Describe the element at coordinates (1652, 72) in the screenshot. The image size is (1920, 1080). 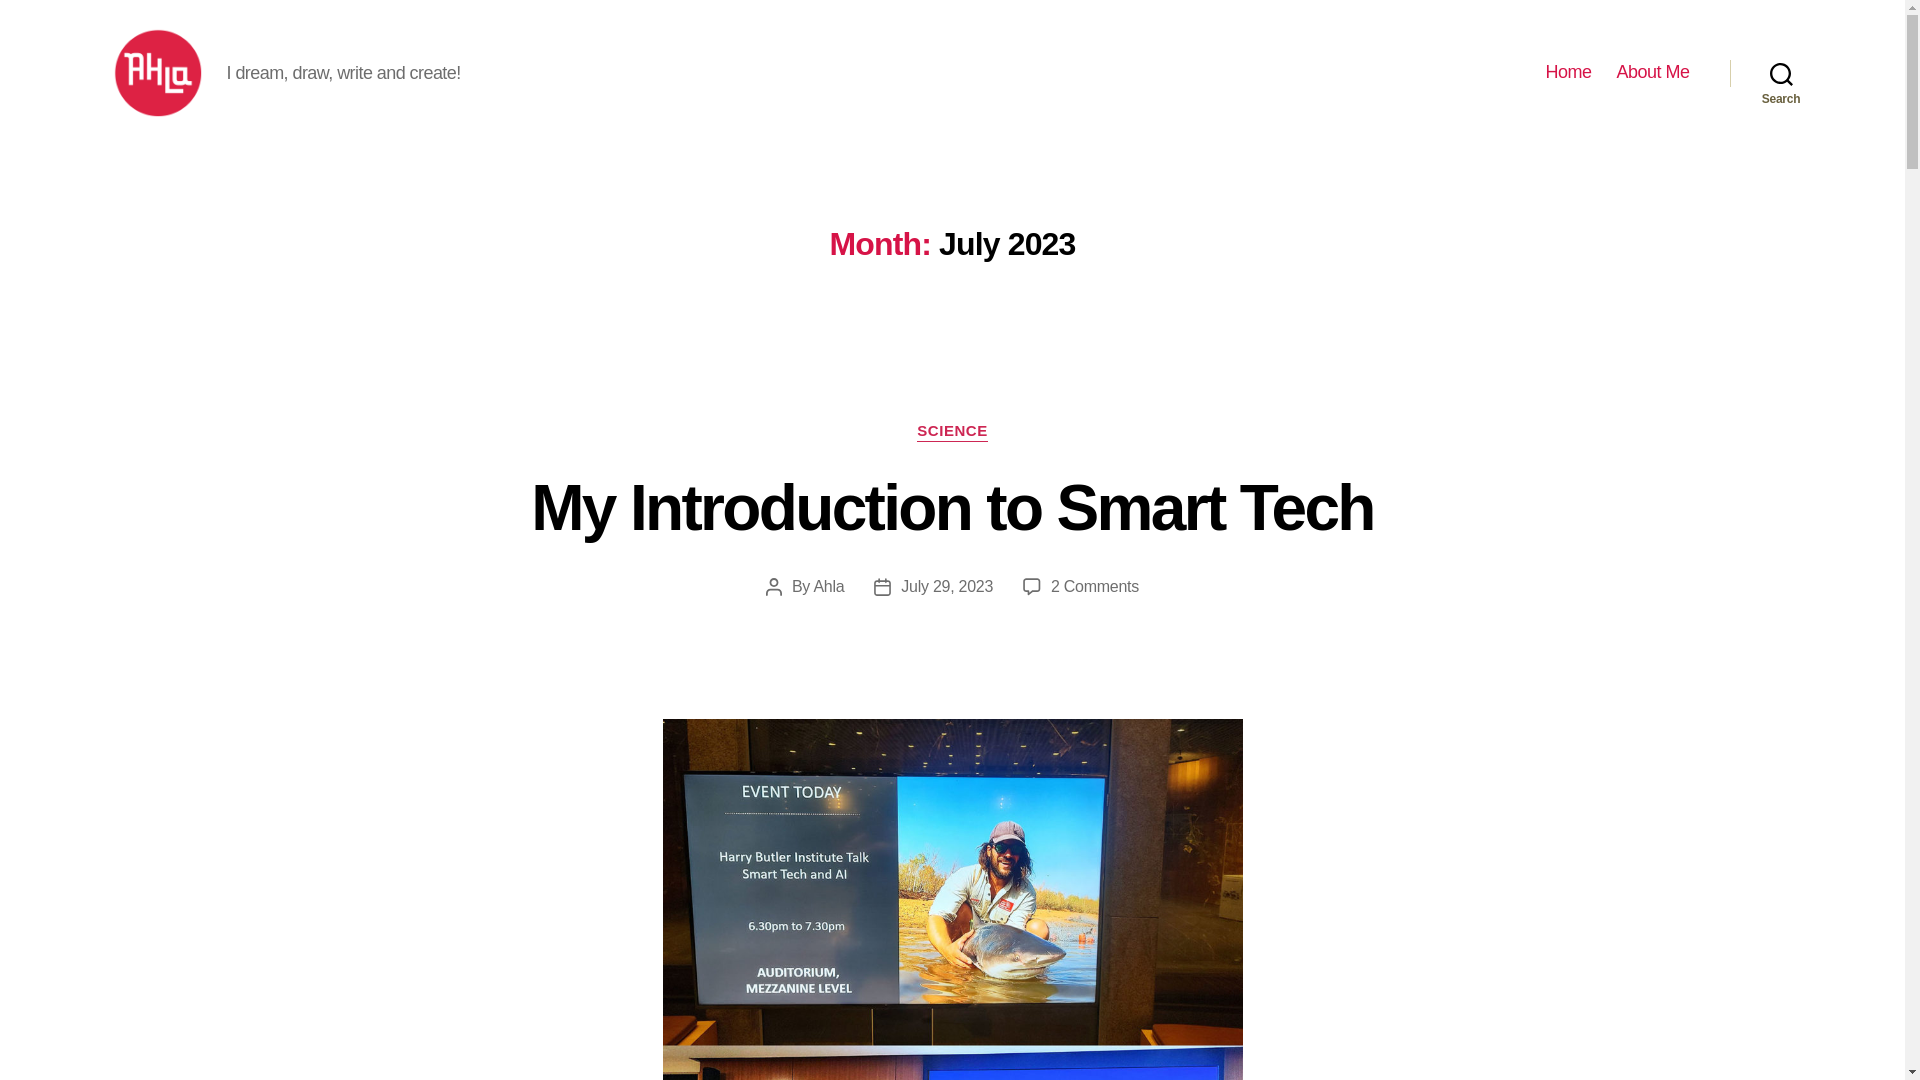
I see `About Me` at that location.